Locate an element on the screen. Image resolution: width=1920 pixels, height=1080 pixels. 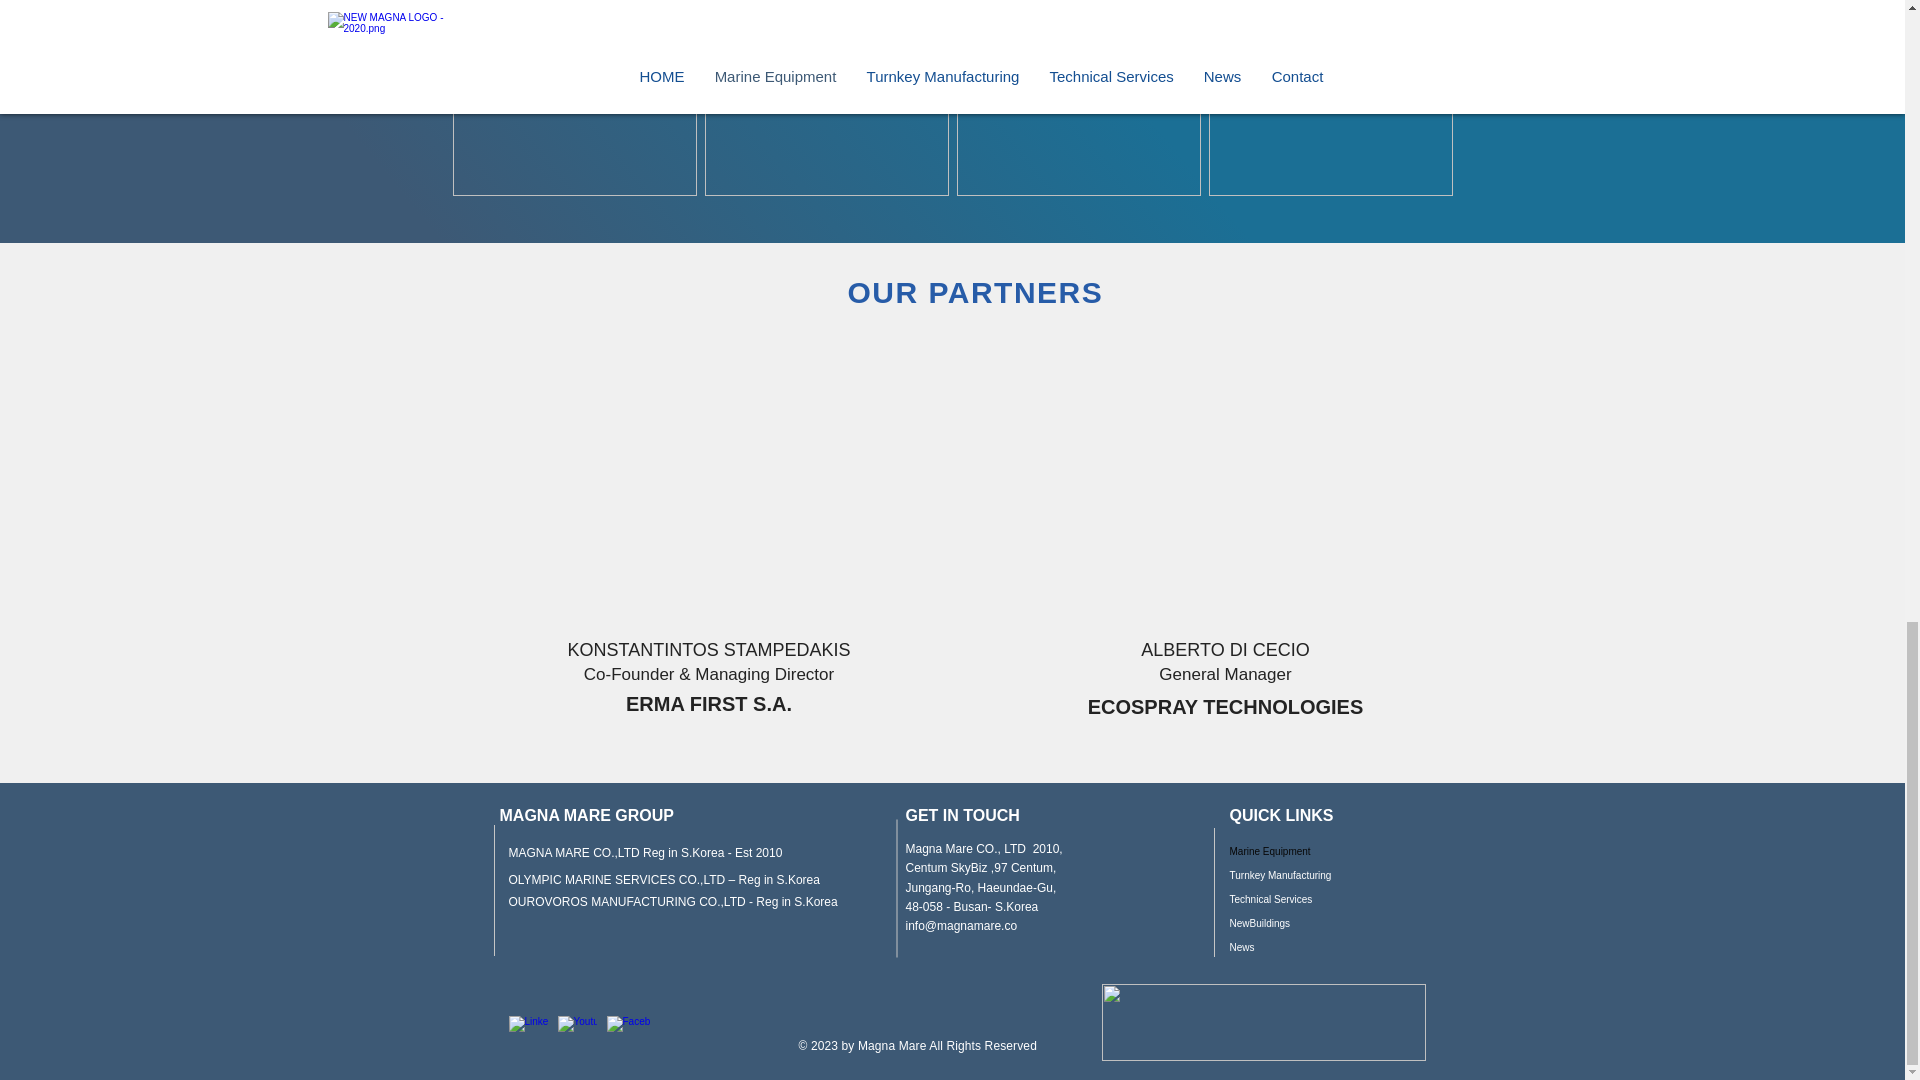
News is located at coordinates (1300, 948).